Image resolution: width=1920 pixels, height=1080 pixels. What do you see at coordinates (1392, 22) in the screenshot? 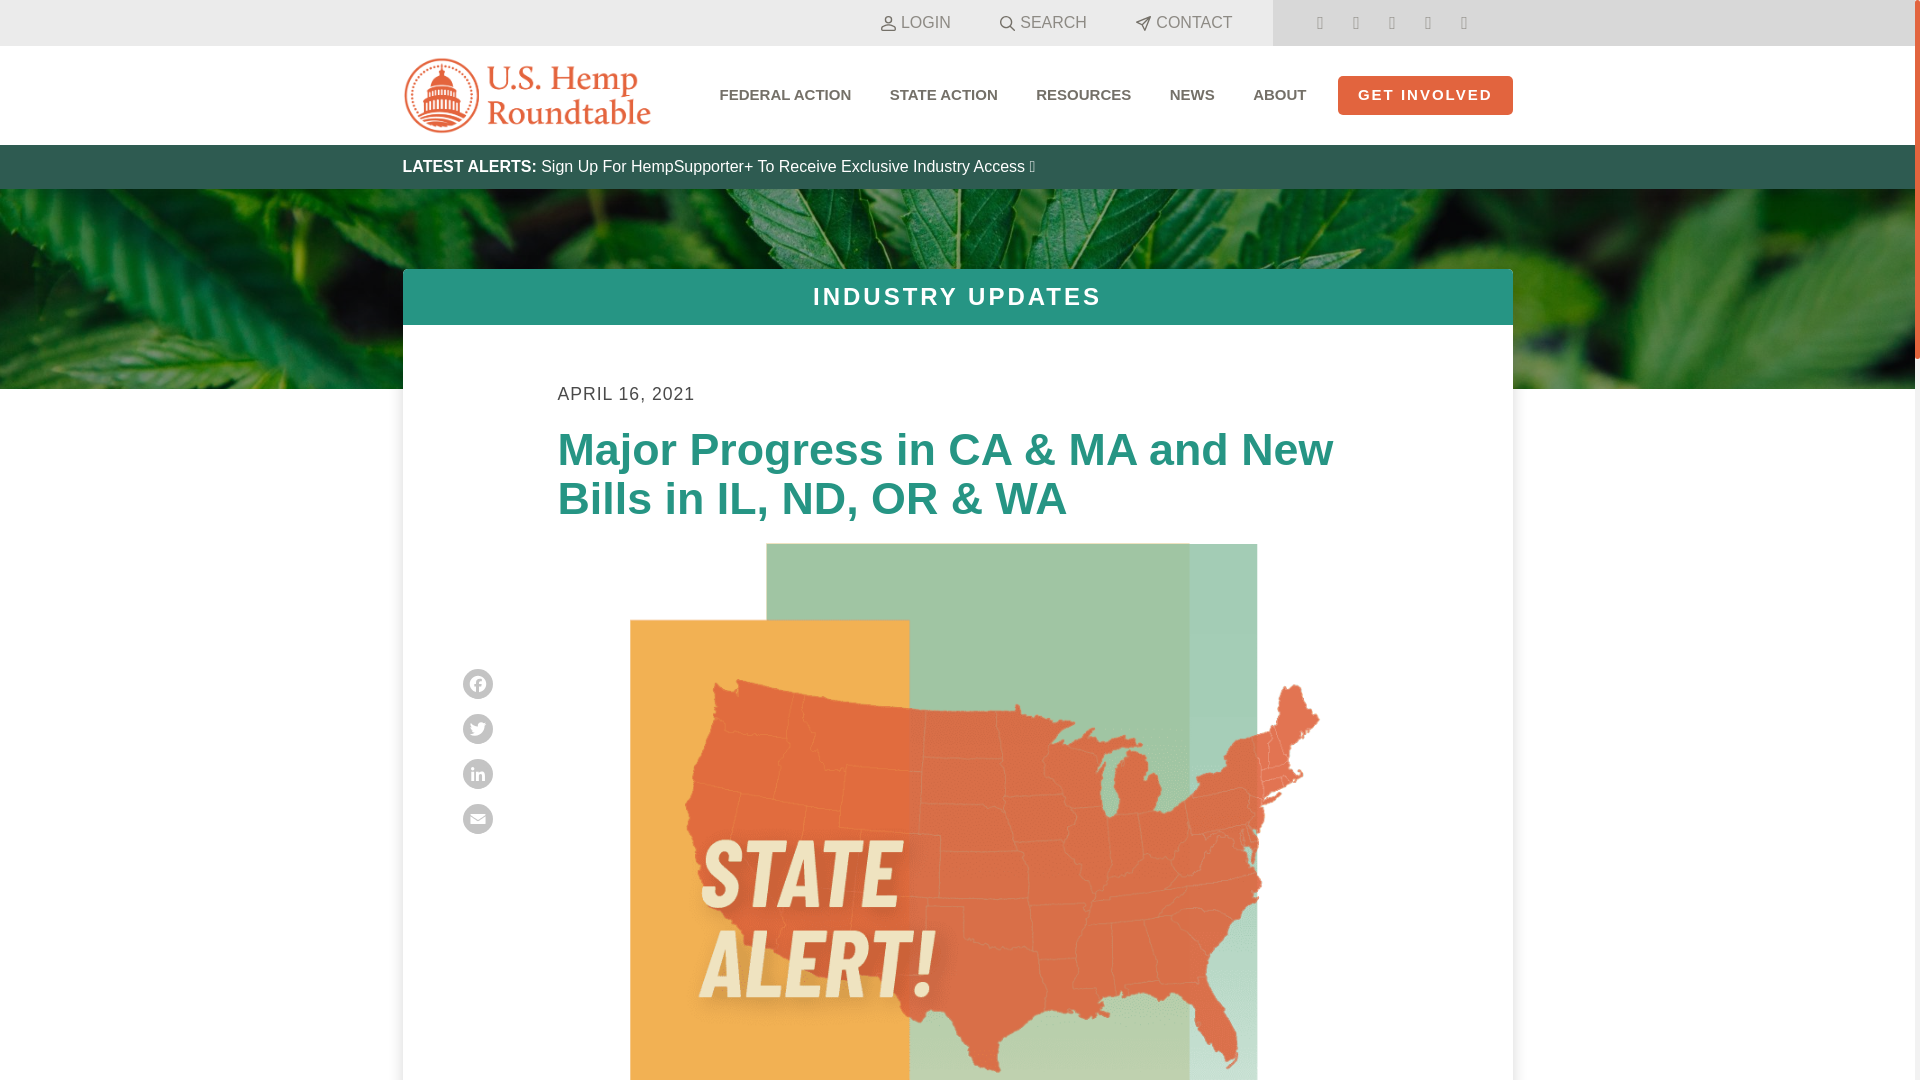
I see `Opens in new tab` at bounding box center [1392, 22].